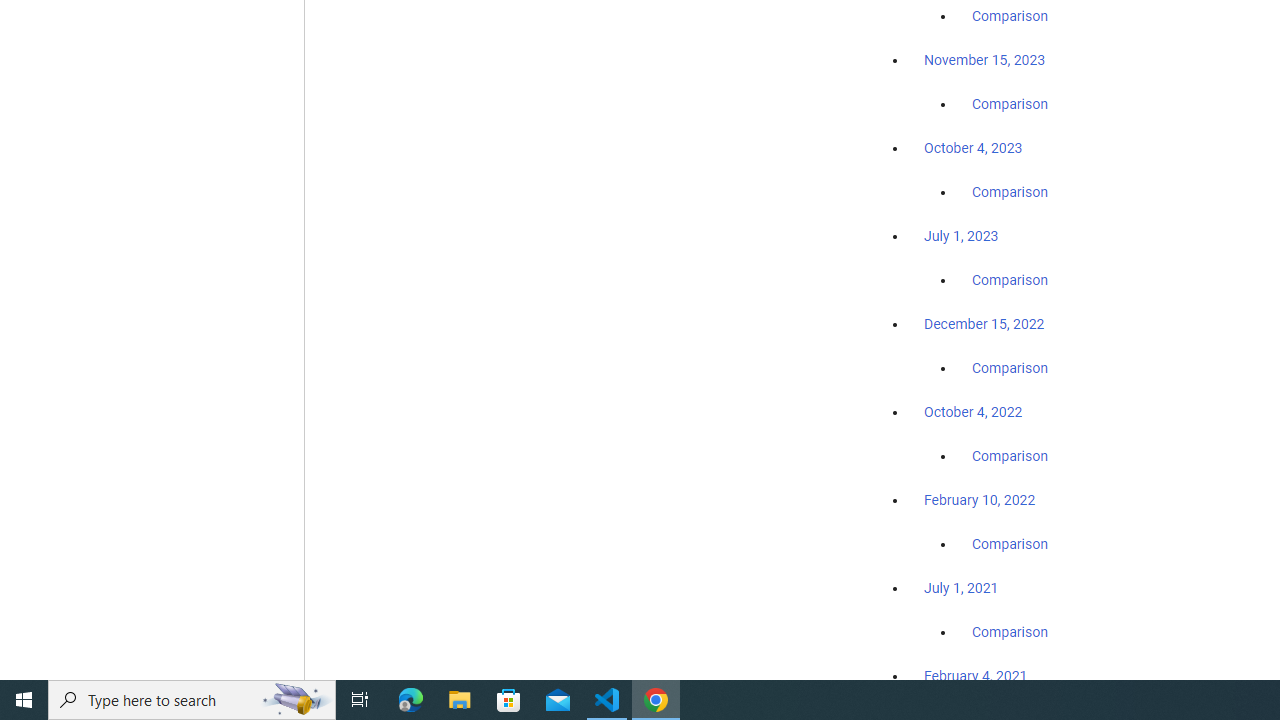  I want to click on February 4, 2021, so click(976, 675).